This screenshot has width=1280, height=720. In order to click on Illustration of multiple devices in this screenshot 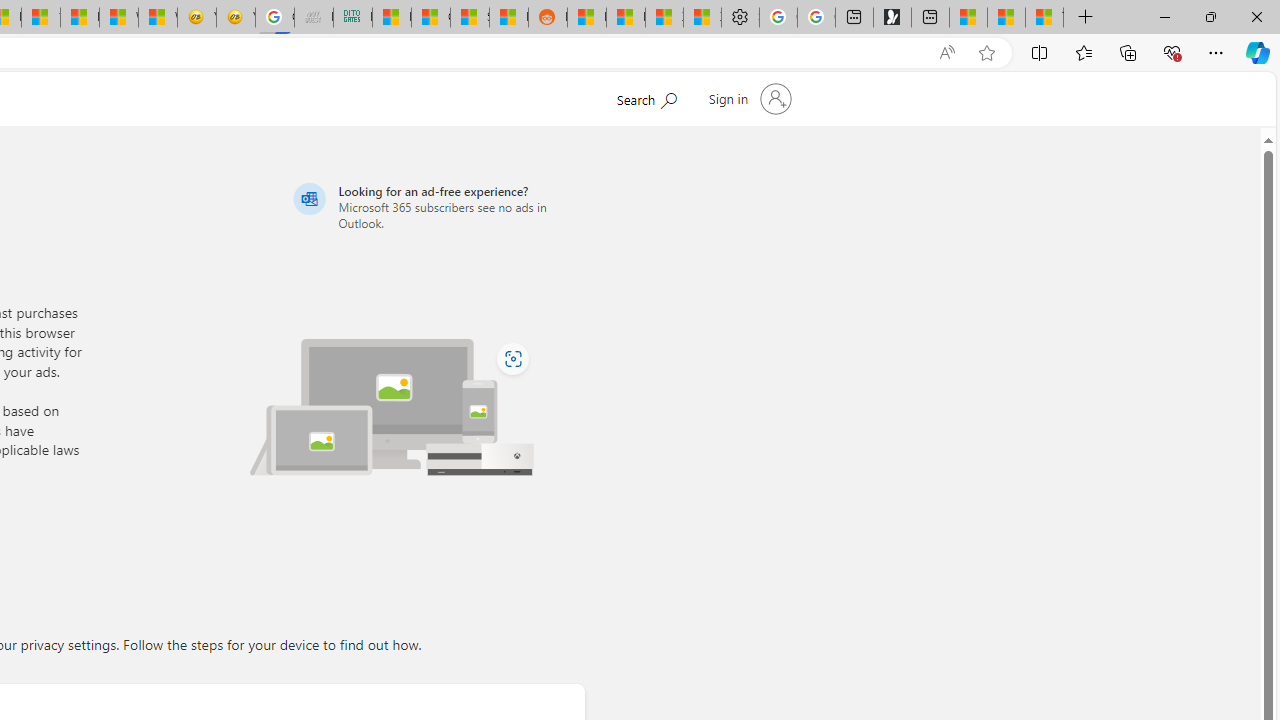, I will do `click(392, 406)`.